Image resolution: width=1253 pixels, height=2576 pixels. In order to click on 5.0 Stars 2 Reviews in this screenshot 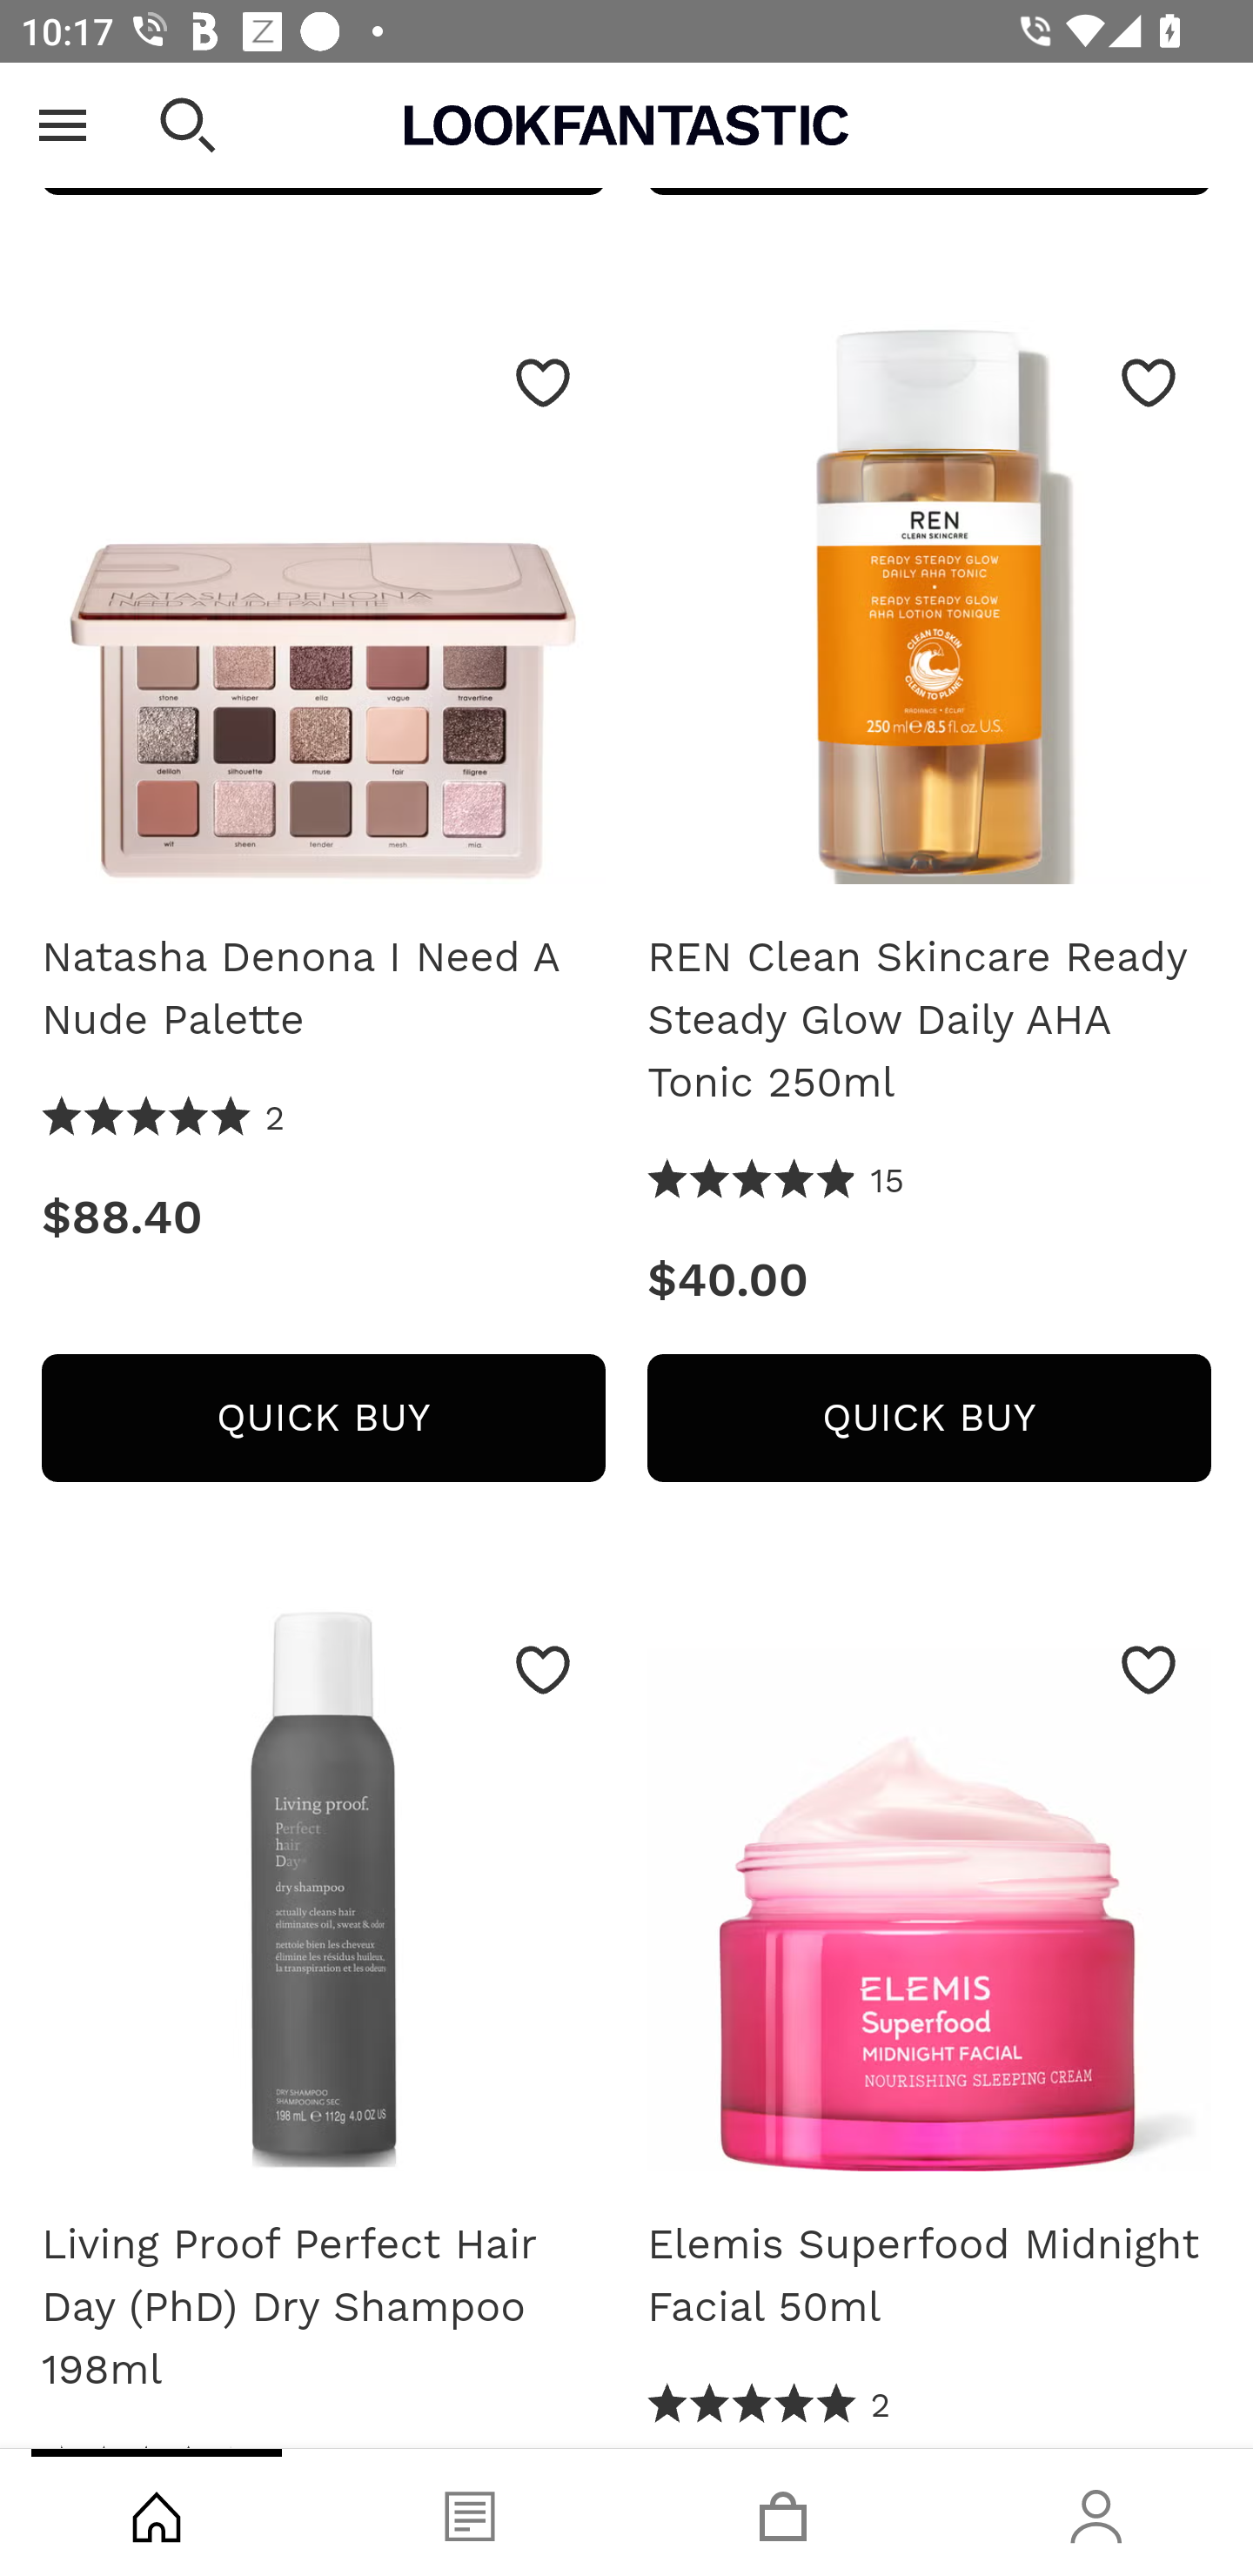, I will do `click(164, 1122)`.